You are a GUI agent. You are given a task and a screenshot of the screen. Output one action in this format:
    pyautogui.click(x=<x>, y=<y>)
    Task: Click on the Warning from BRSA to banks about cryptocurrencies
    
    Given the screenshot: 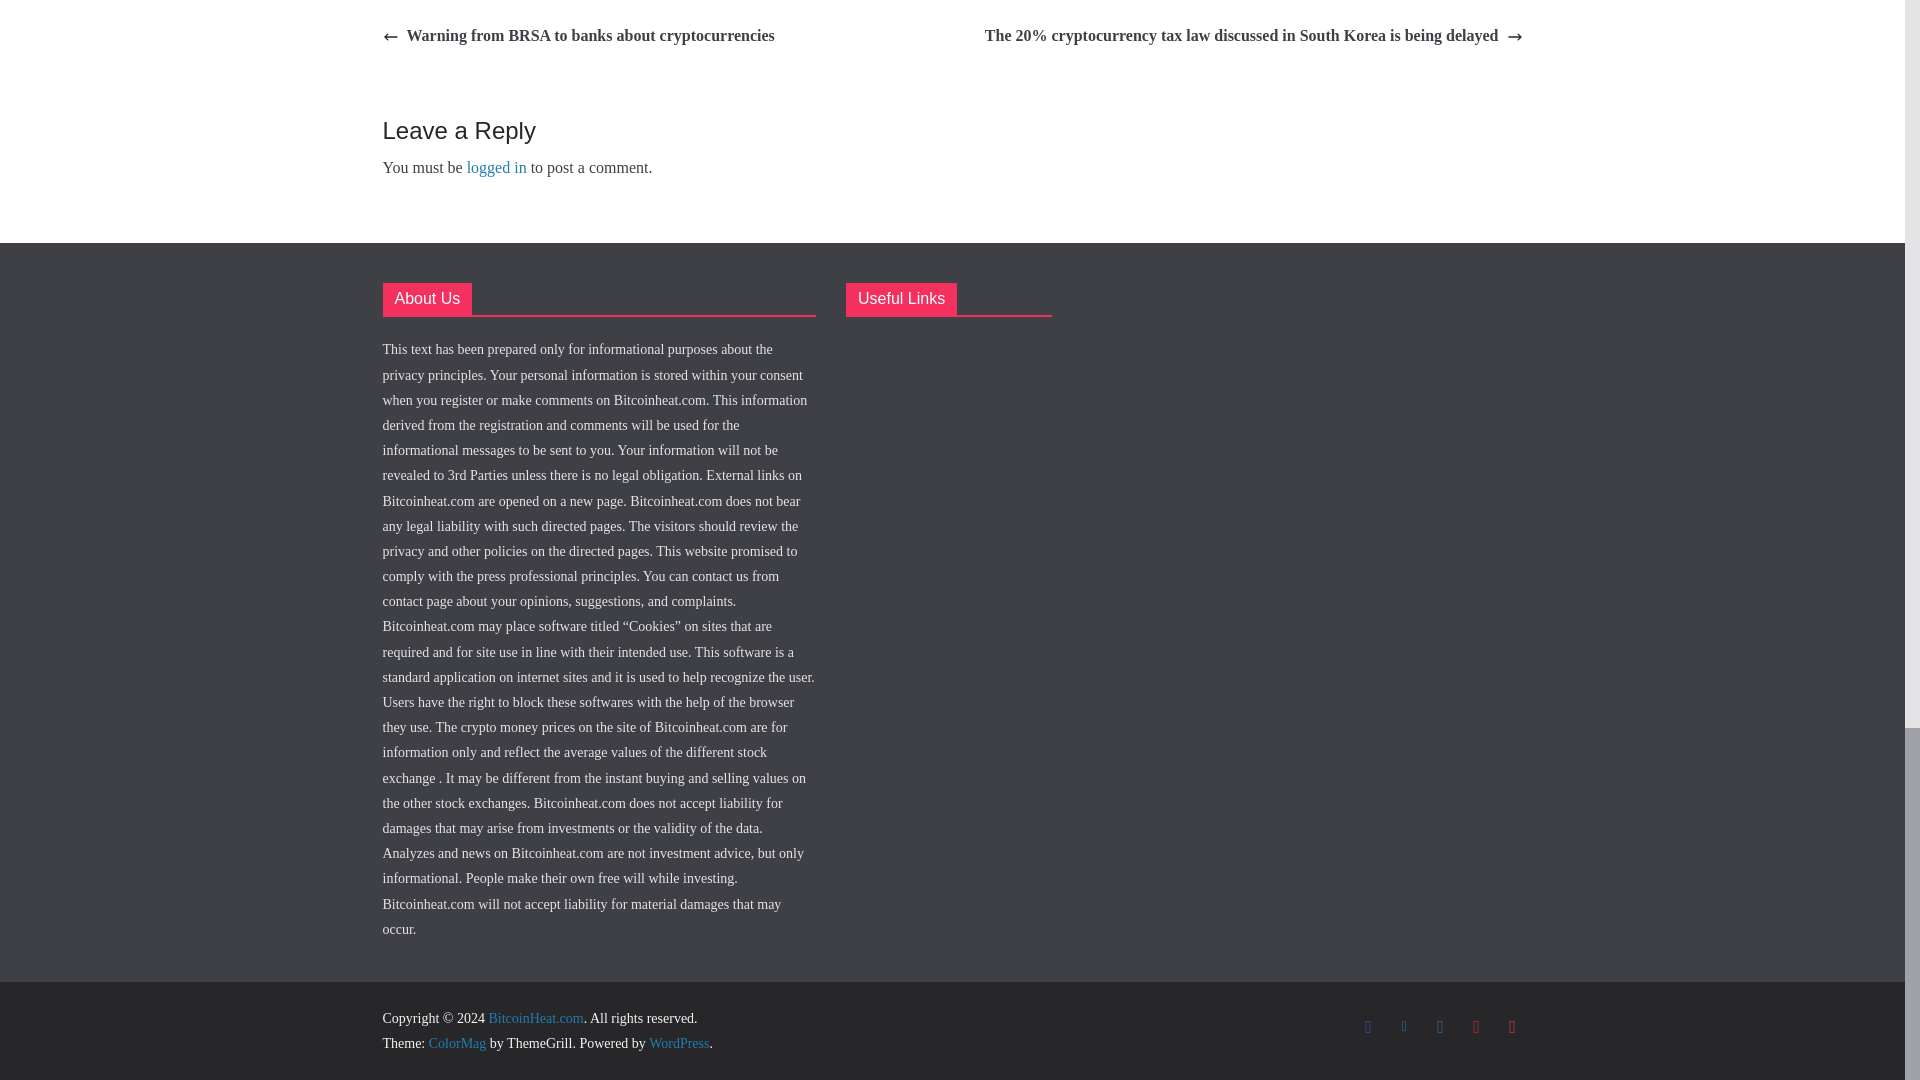 What is the action you would take?
    pyautogui.click(x=578, y=36)
    